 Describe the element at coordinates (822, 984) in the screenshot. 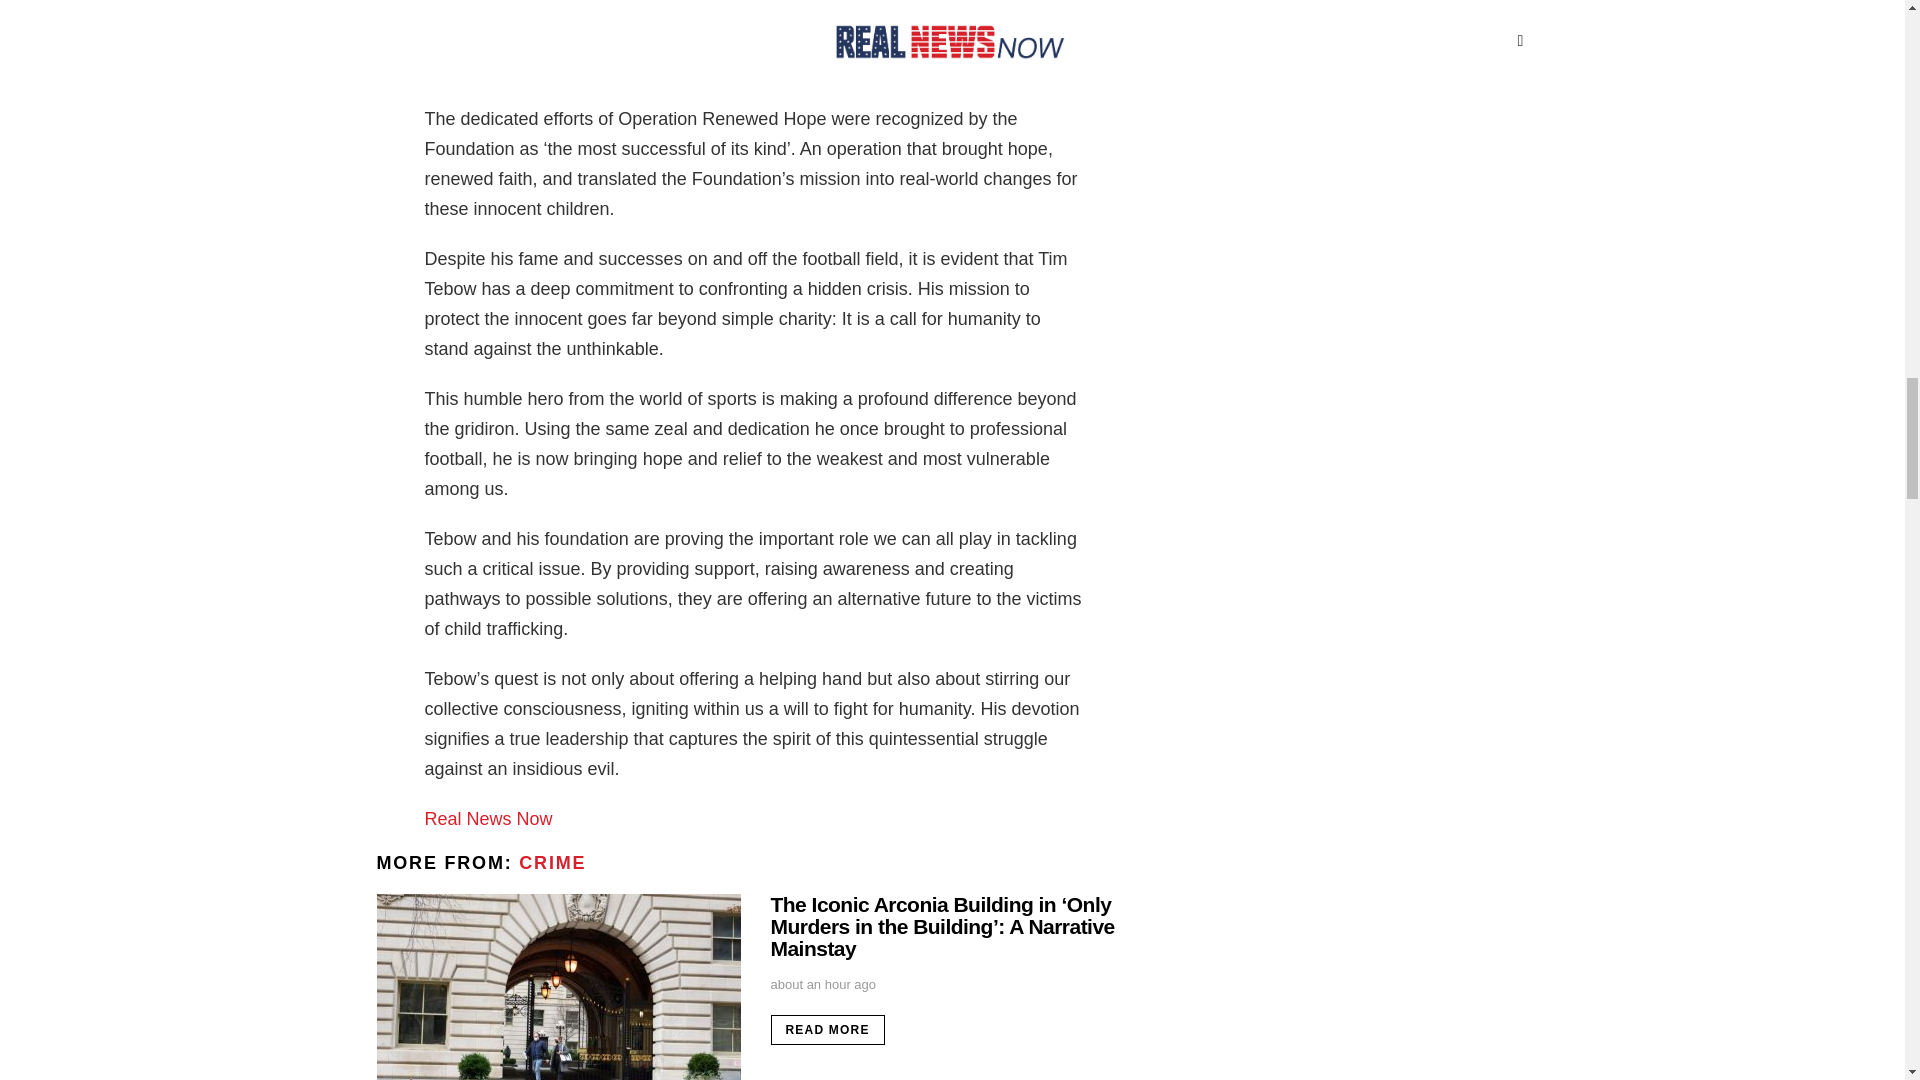

I see `August 29, 2024, 8:00 pm` at that location.